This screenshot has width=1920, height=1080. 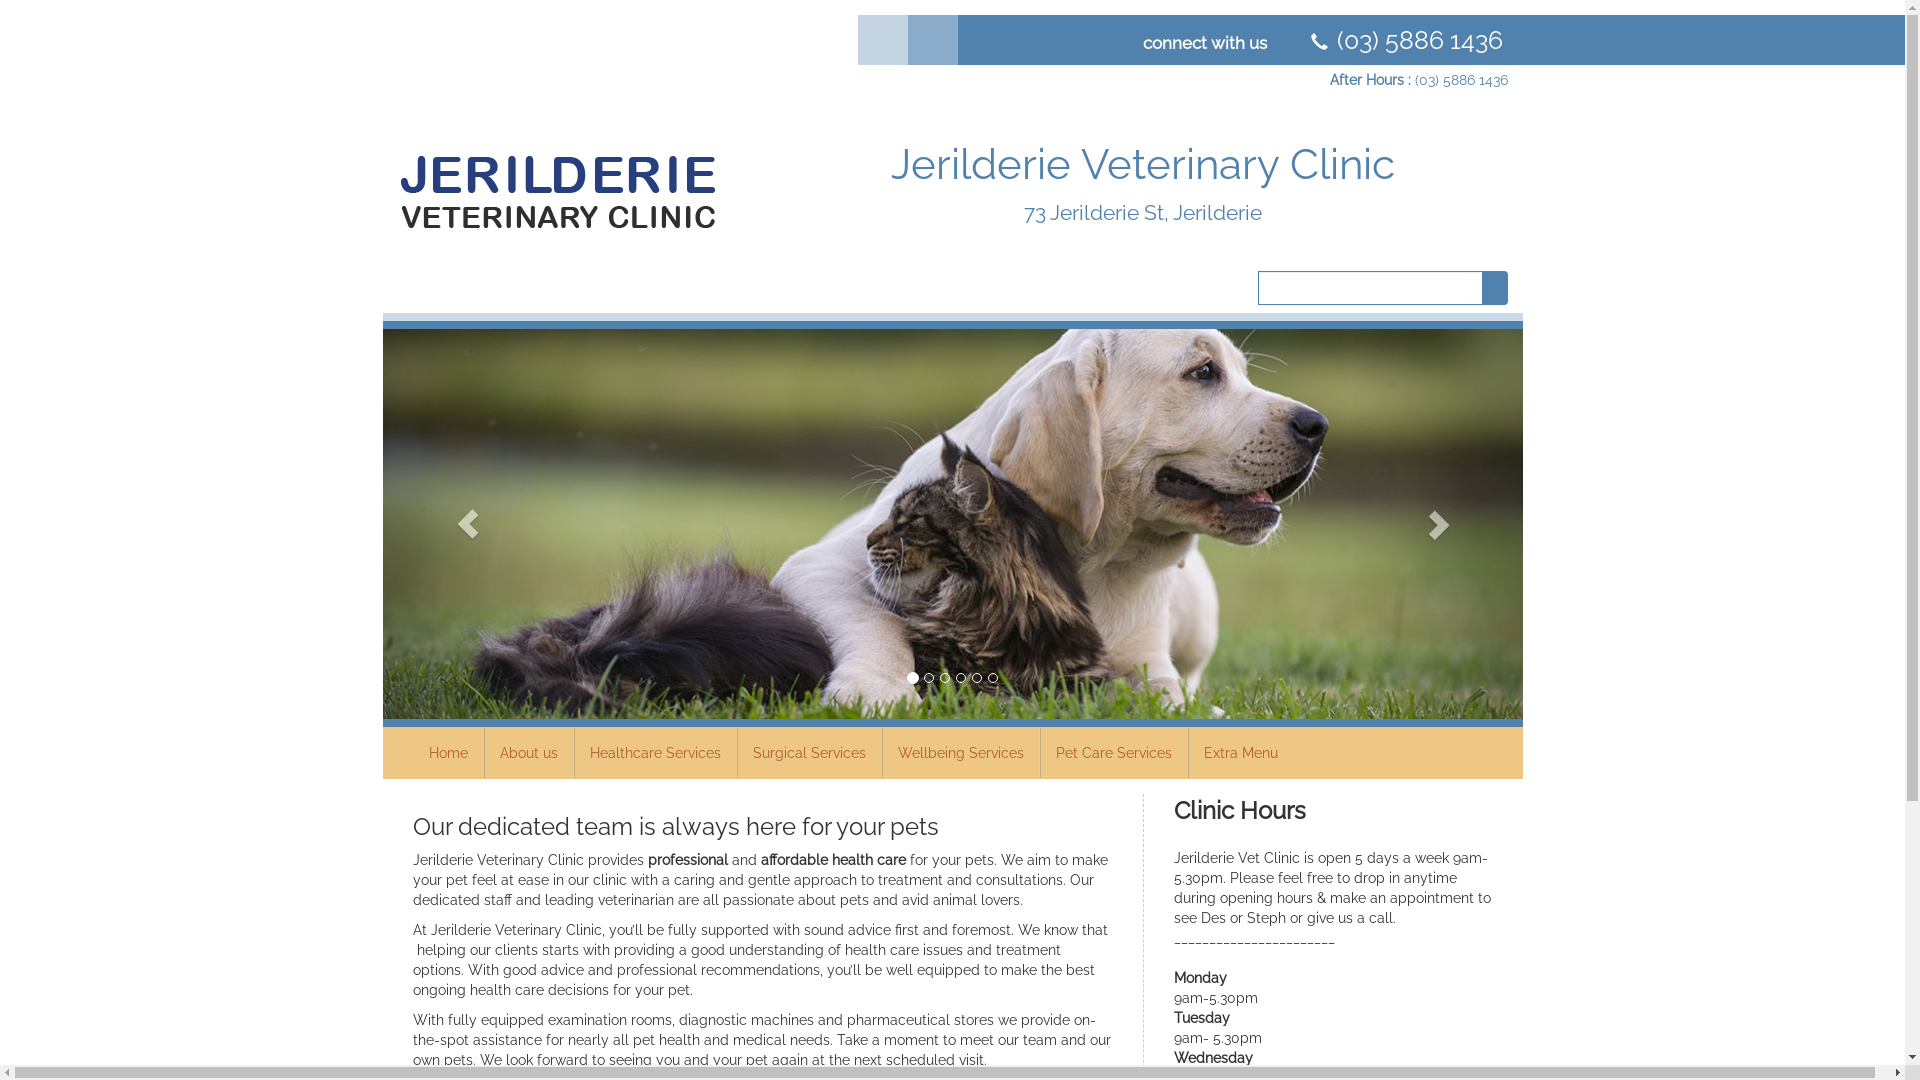 What do you see at coordinates (1240, 753) in the screenshot?
I see `Extra Menu` at bounding box center [1240, 753].